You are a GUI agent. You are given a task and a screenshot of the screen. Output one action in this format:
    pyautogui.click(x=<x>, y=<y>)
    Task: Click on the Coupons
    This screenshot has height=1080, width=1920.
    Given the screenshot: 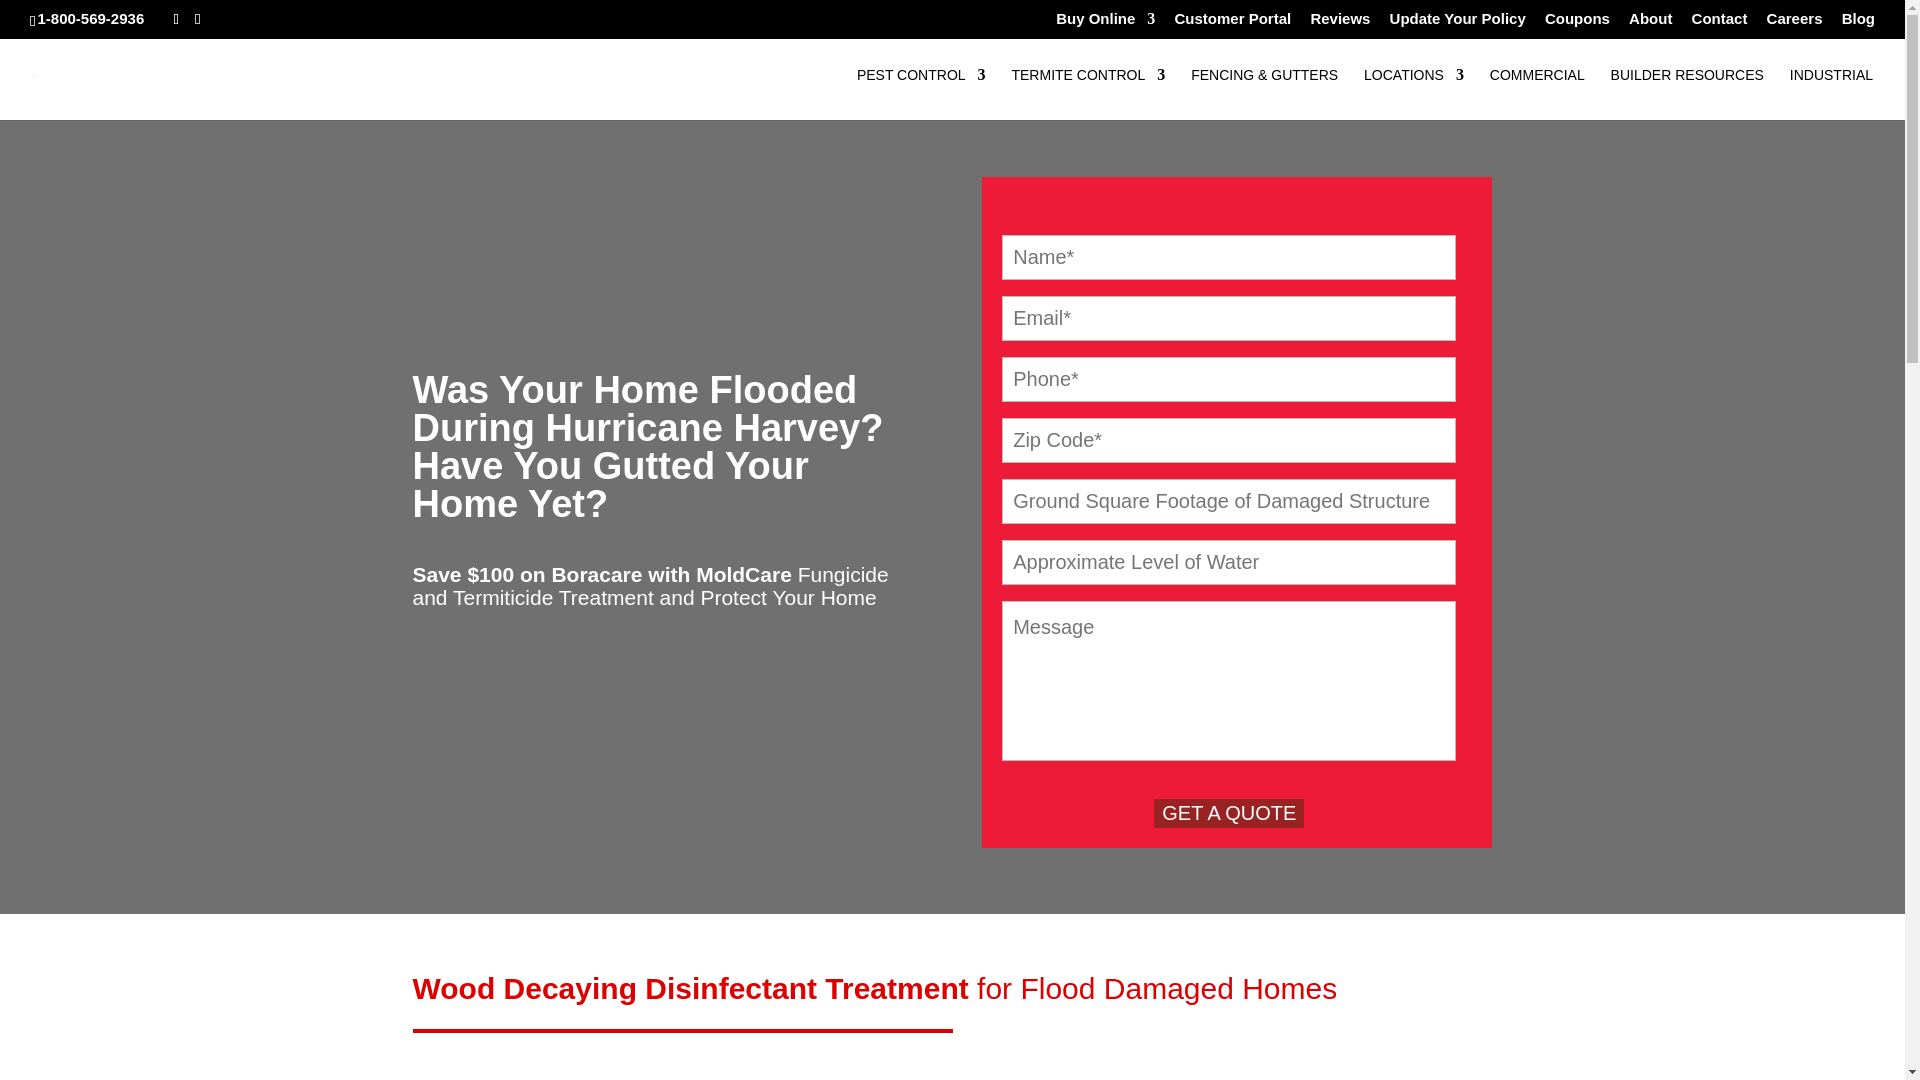 What is the action you would take?
    pyautogui.click(x=1578, y=23)
    